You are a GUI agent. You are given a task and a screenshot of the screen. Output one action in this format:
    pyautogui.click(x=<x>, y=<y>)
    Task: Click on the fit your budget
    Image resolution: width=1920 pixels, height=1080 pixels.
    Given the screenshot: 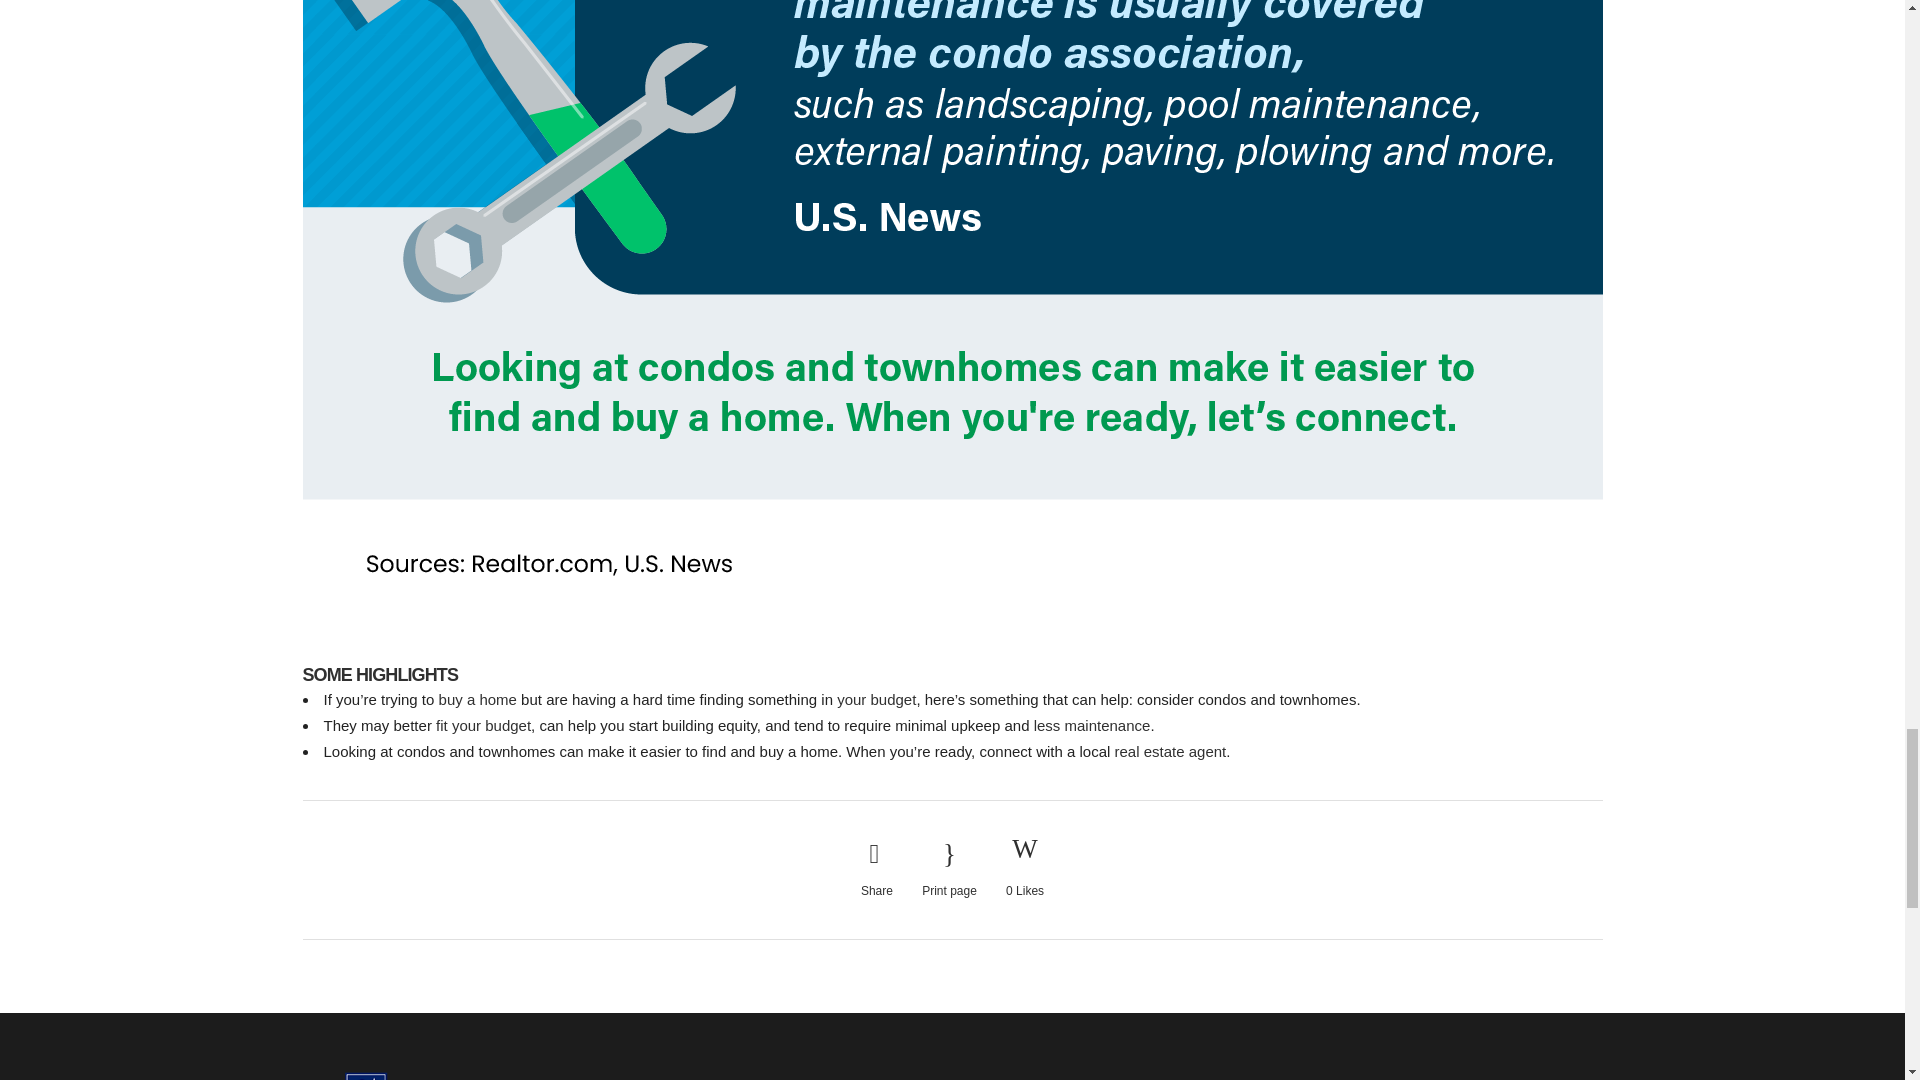 What is the action you would take?
    pyautogui.click(x=483, y=726)
    